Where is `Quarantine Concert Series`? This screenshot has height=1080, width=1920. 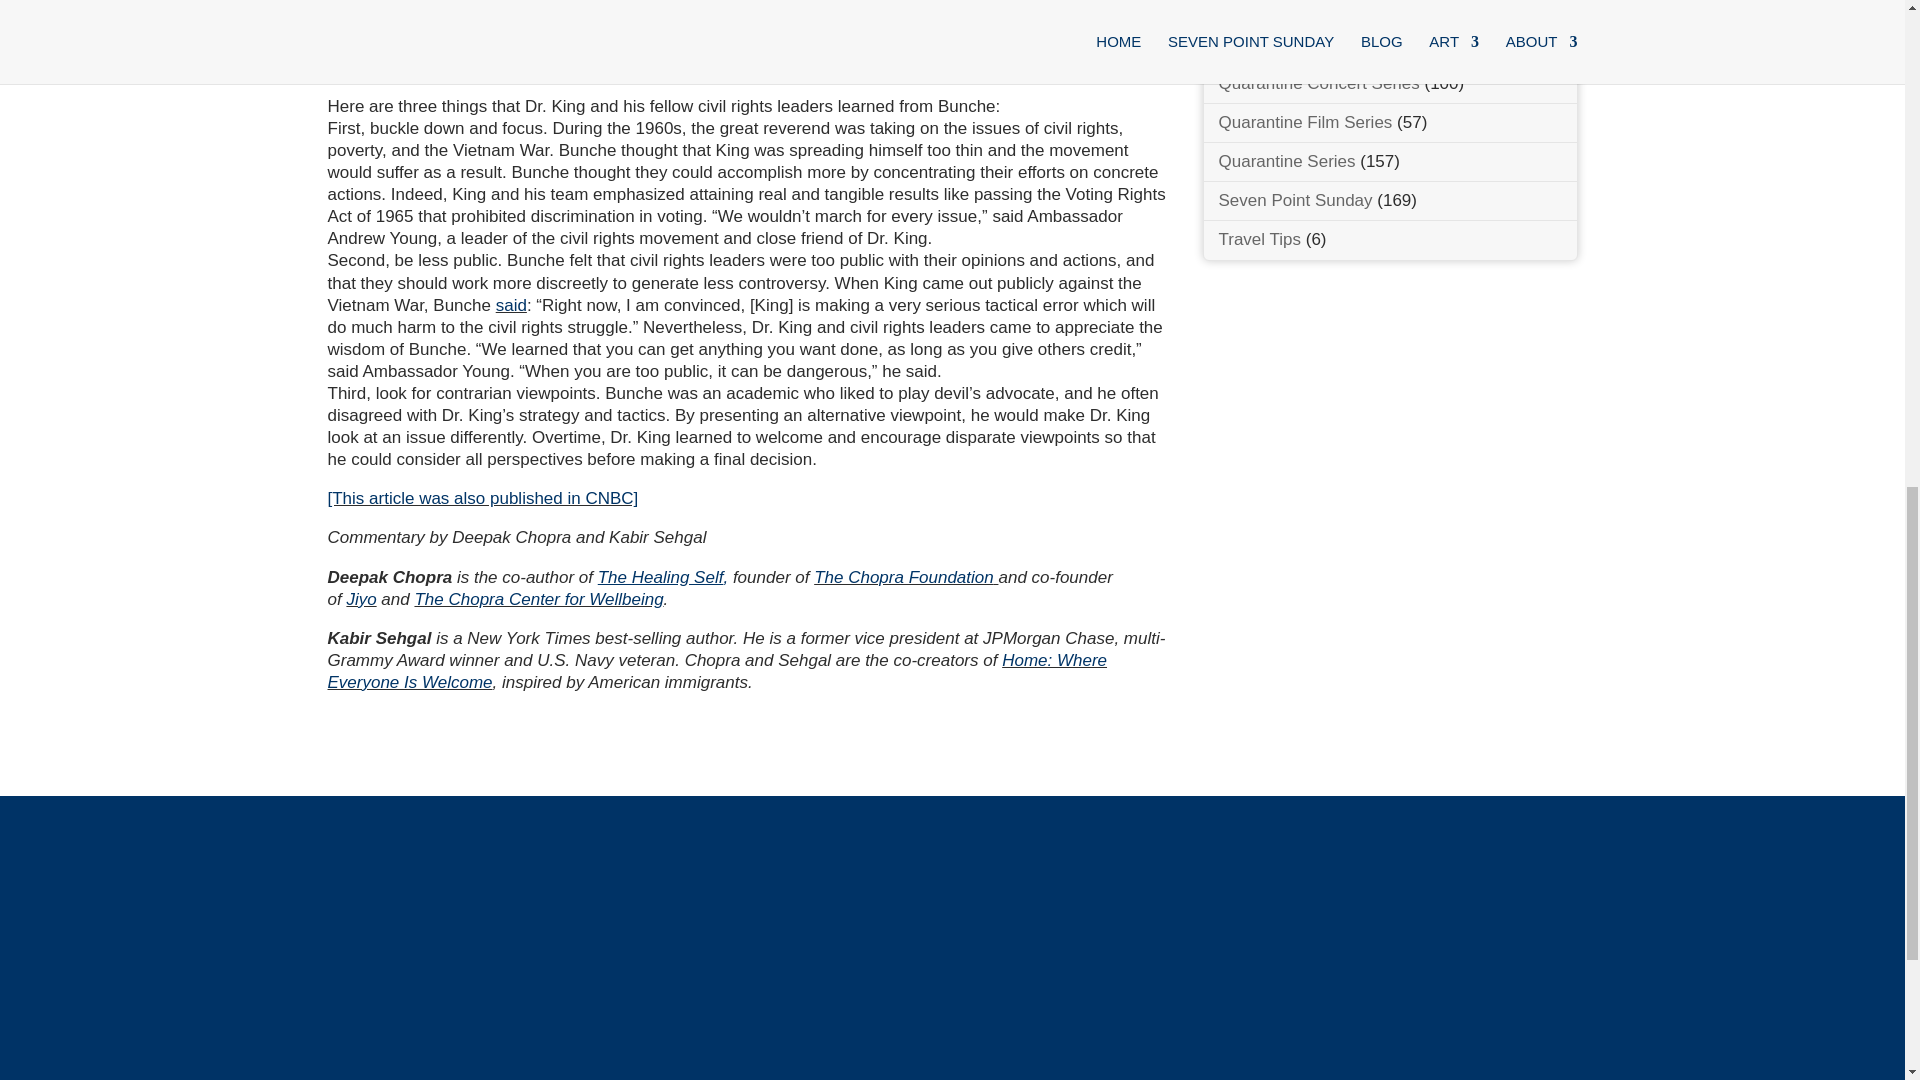
Quarantine Concert Series is located at coordinates (1318, 83).